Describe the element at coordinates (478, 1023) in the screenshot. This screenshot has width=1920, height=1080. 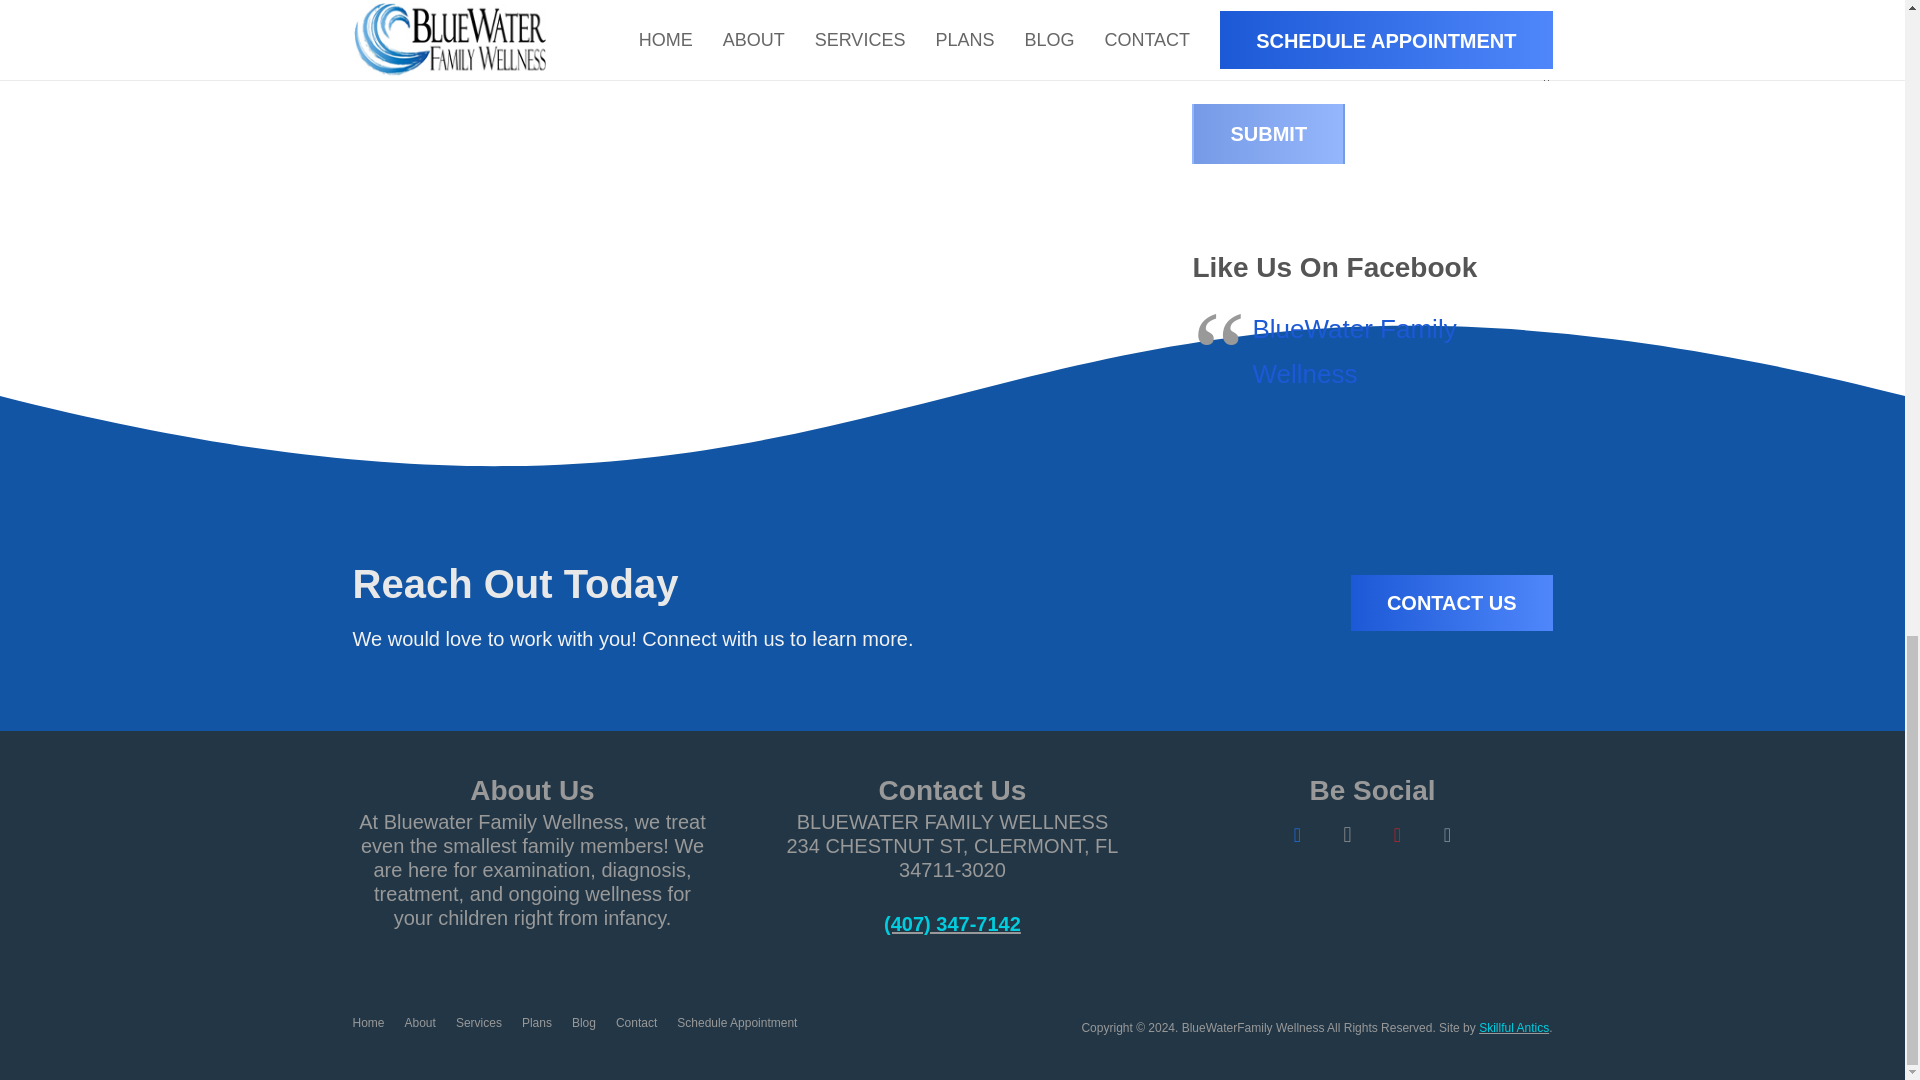
I see `Services` at that location.